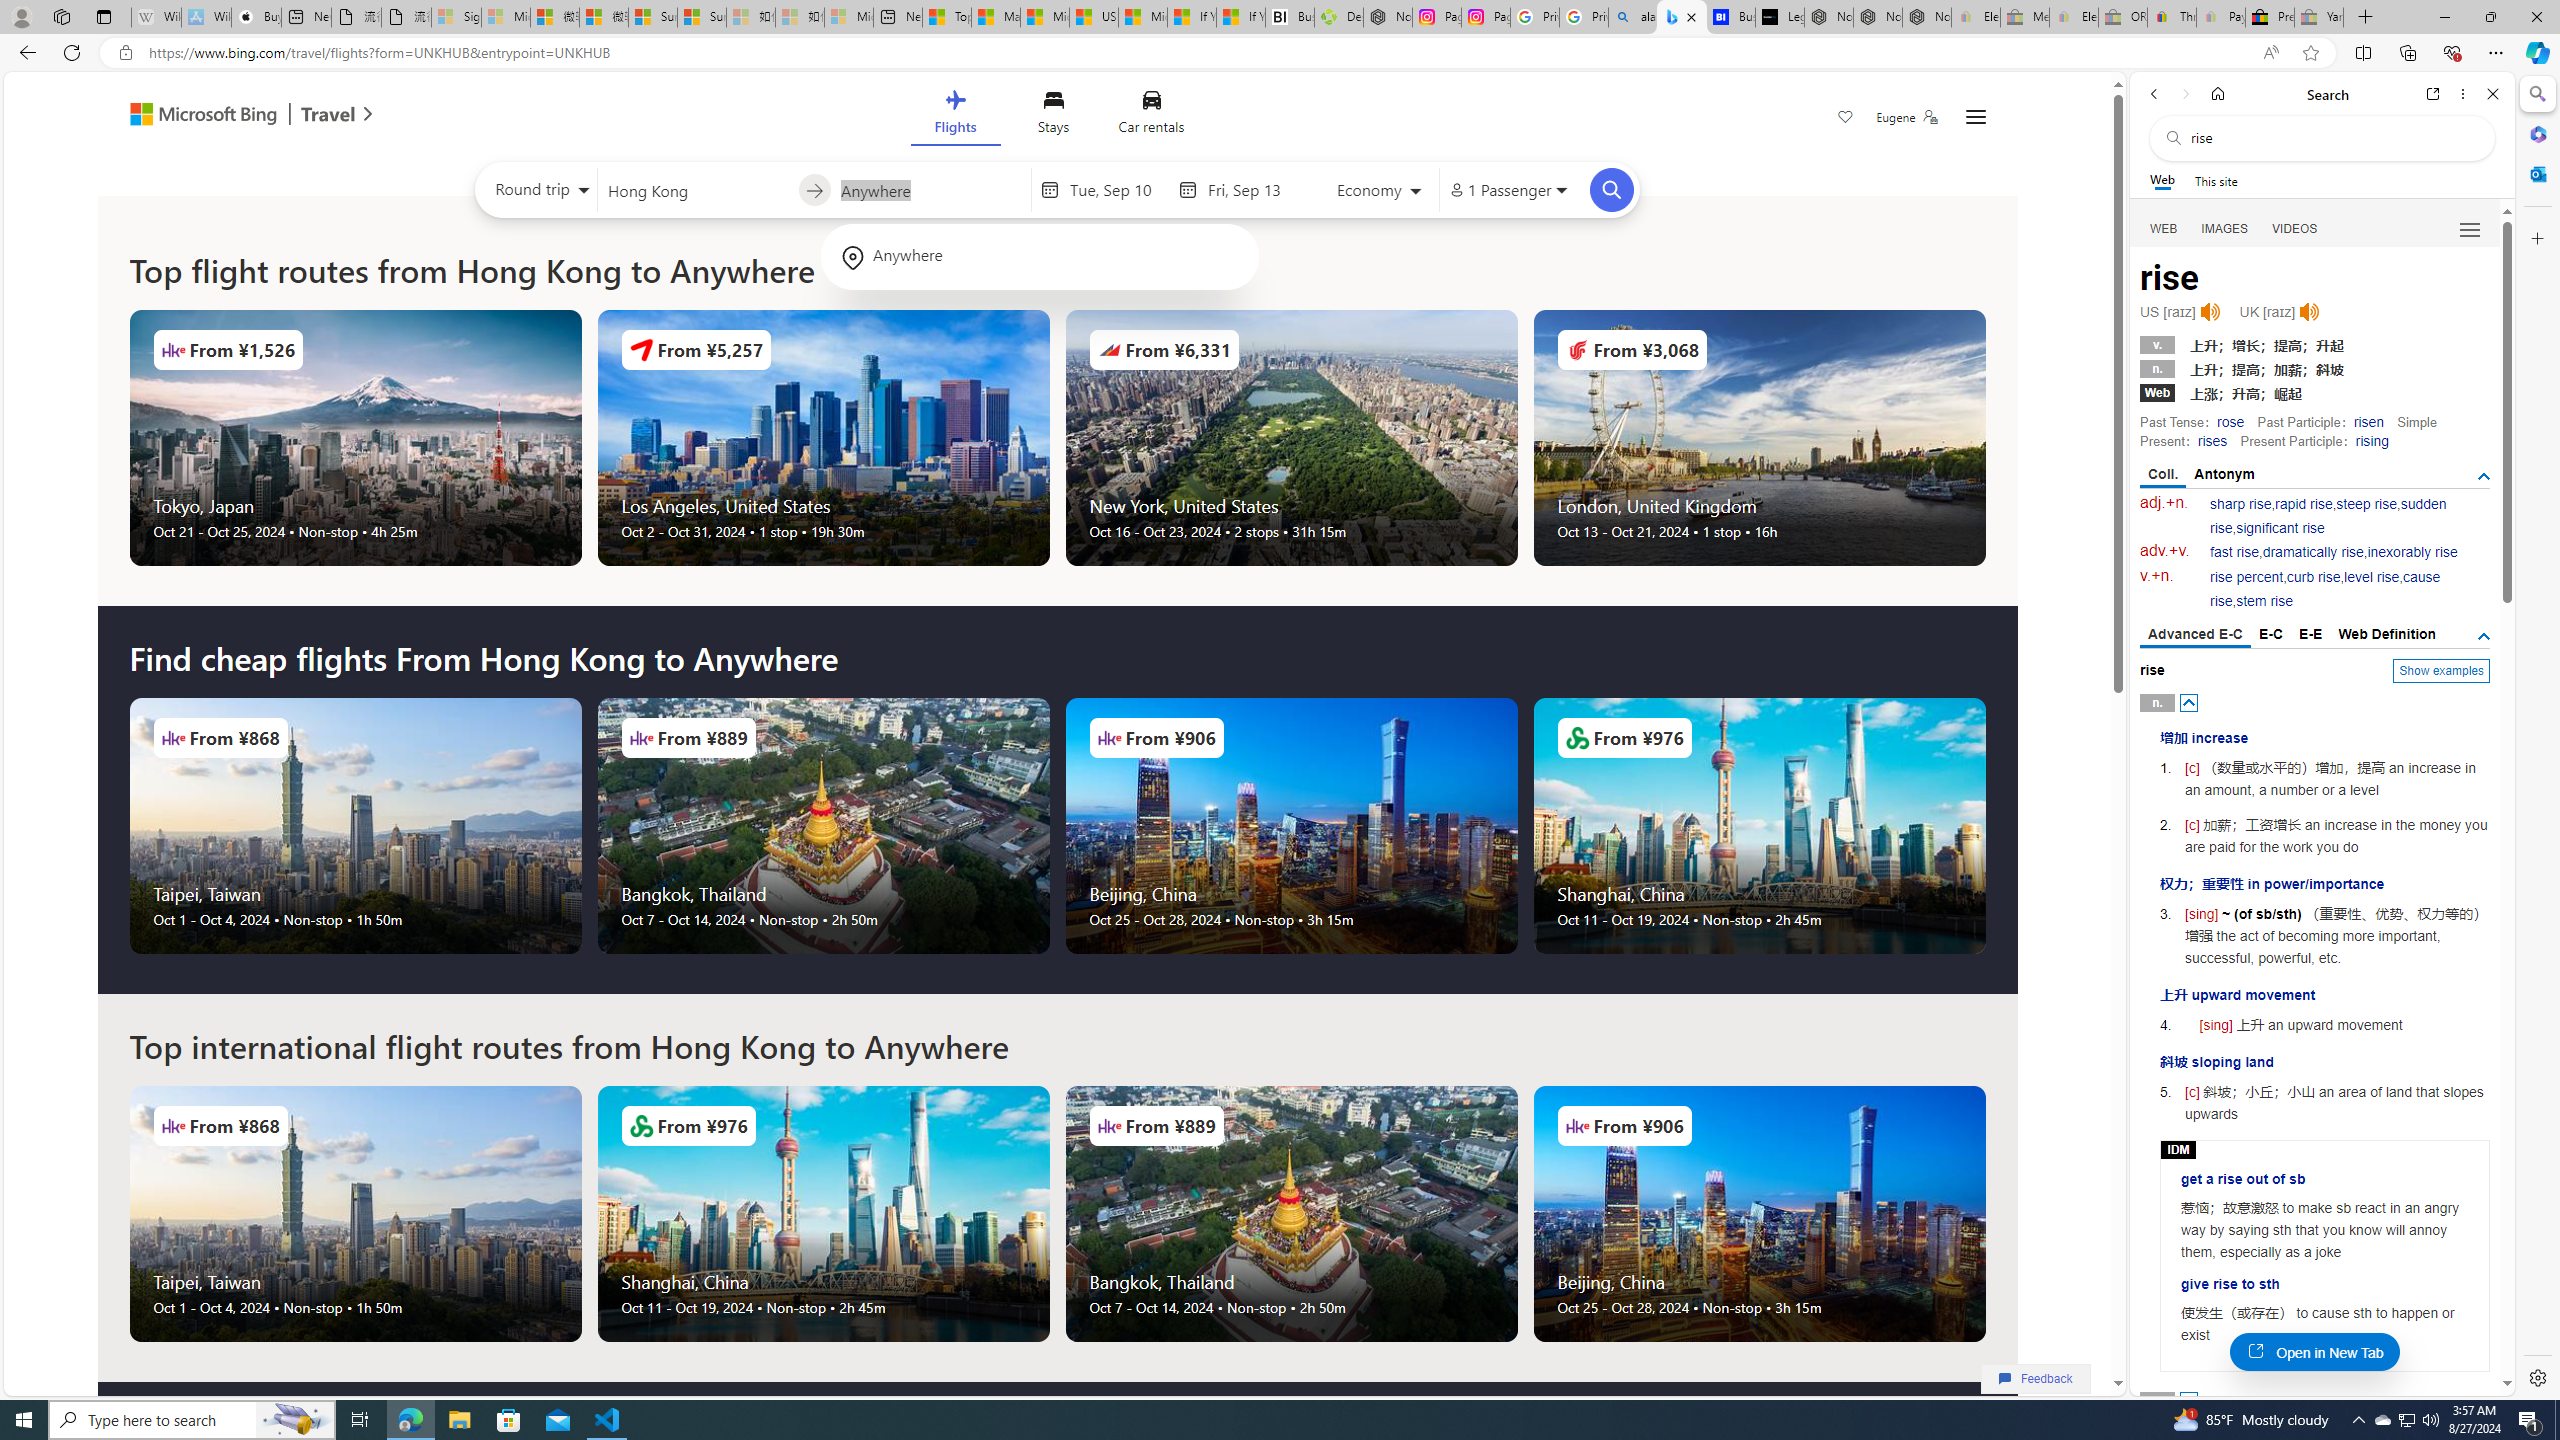  What do you see at coordinates (2372, 441) in the screenshot?
I see `rising` at bounding box center [2372, 441].